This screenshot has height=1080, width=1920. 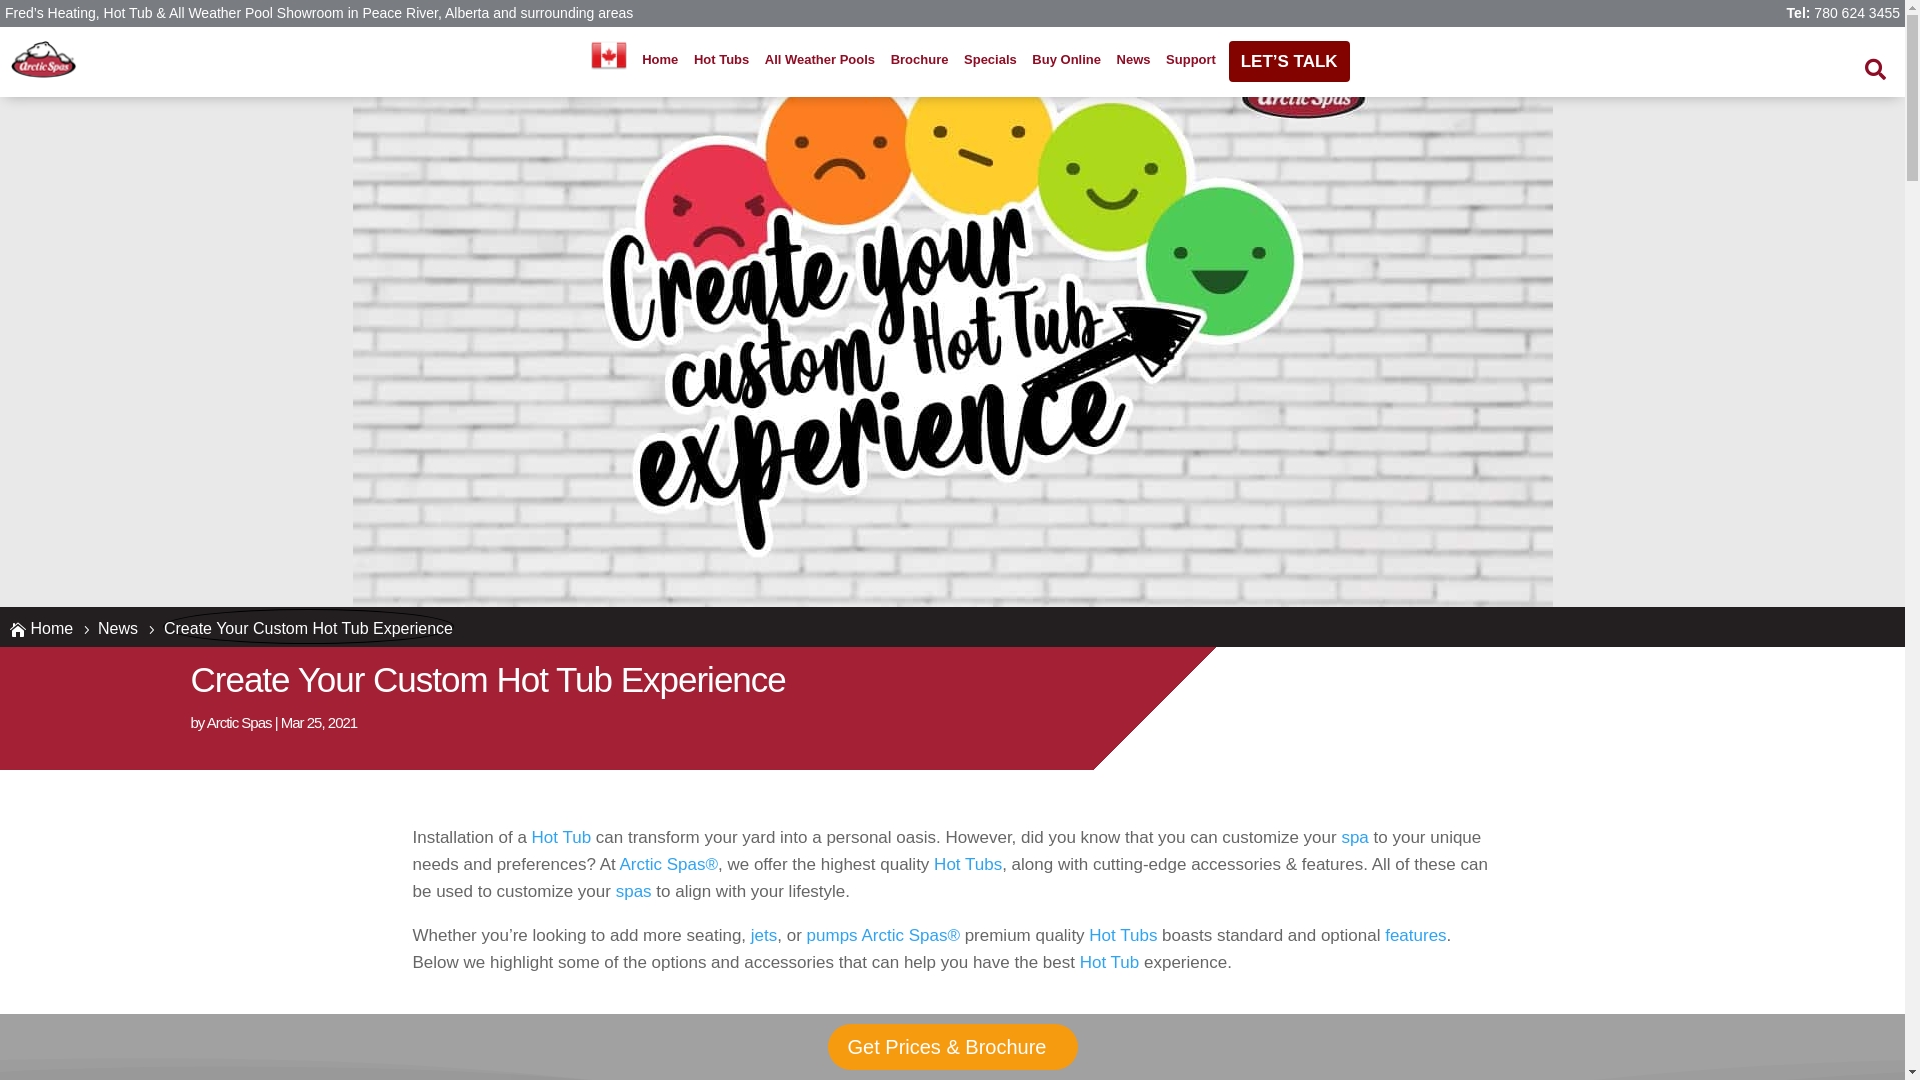 I want to click on Arctic Spas, so click(x=240, y=722).